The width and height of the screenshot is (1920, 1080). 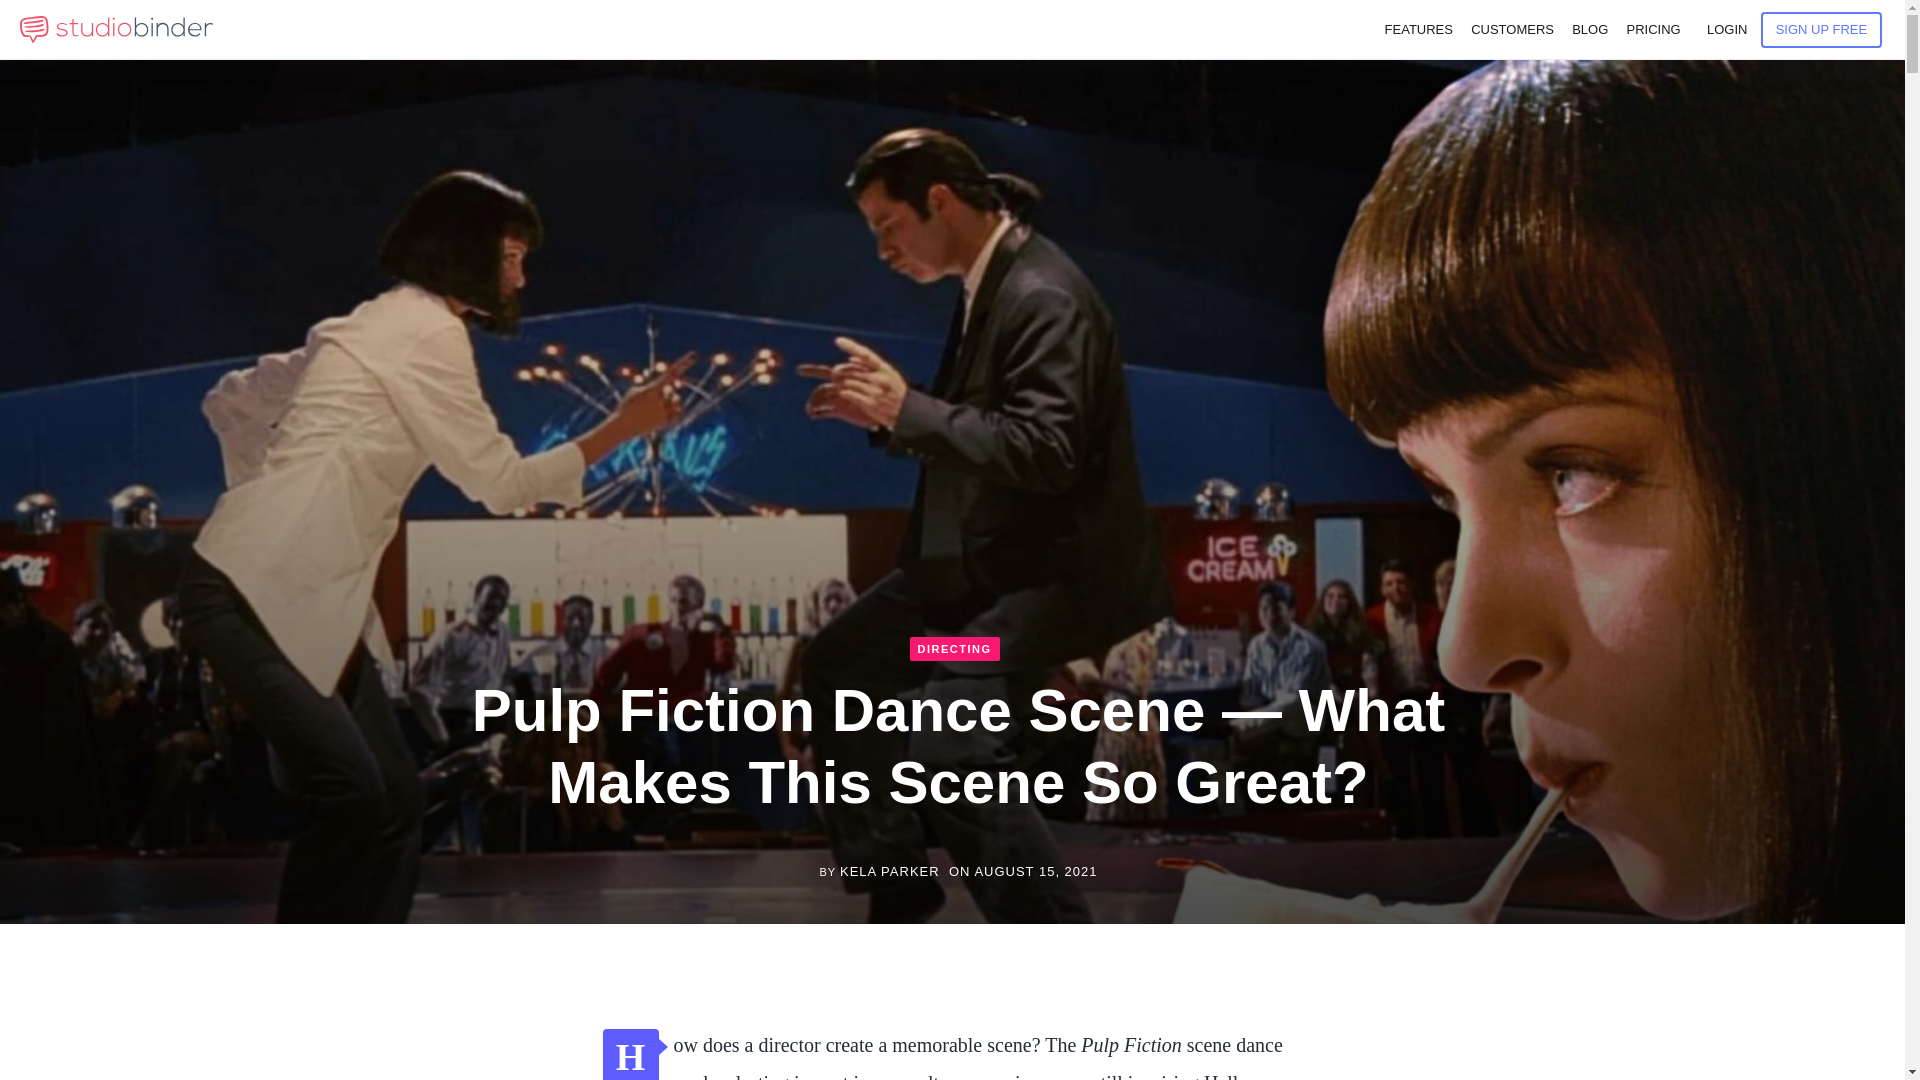 I want to click on CUSTOMERS, so click(x=1512, y=30).